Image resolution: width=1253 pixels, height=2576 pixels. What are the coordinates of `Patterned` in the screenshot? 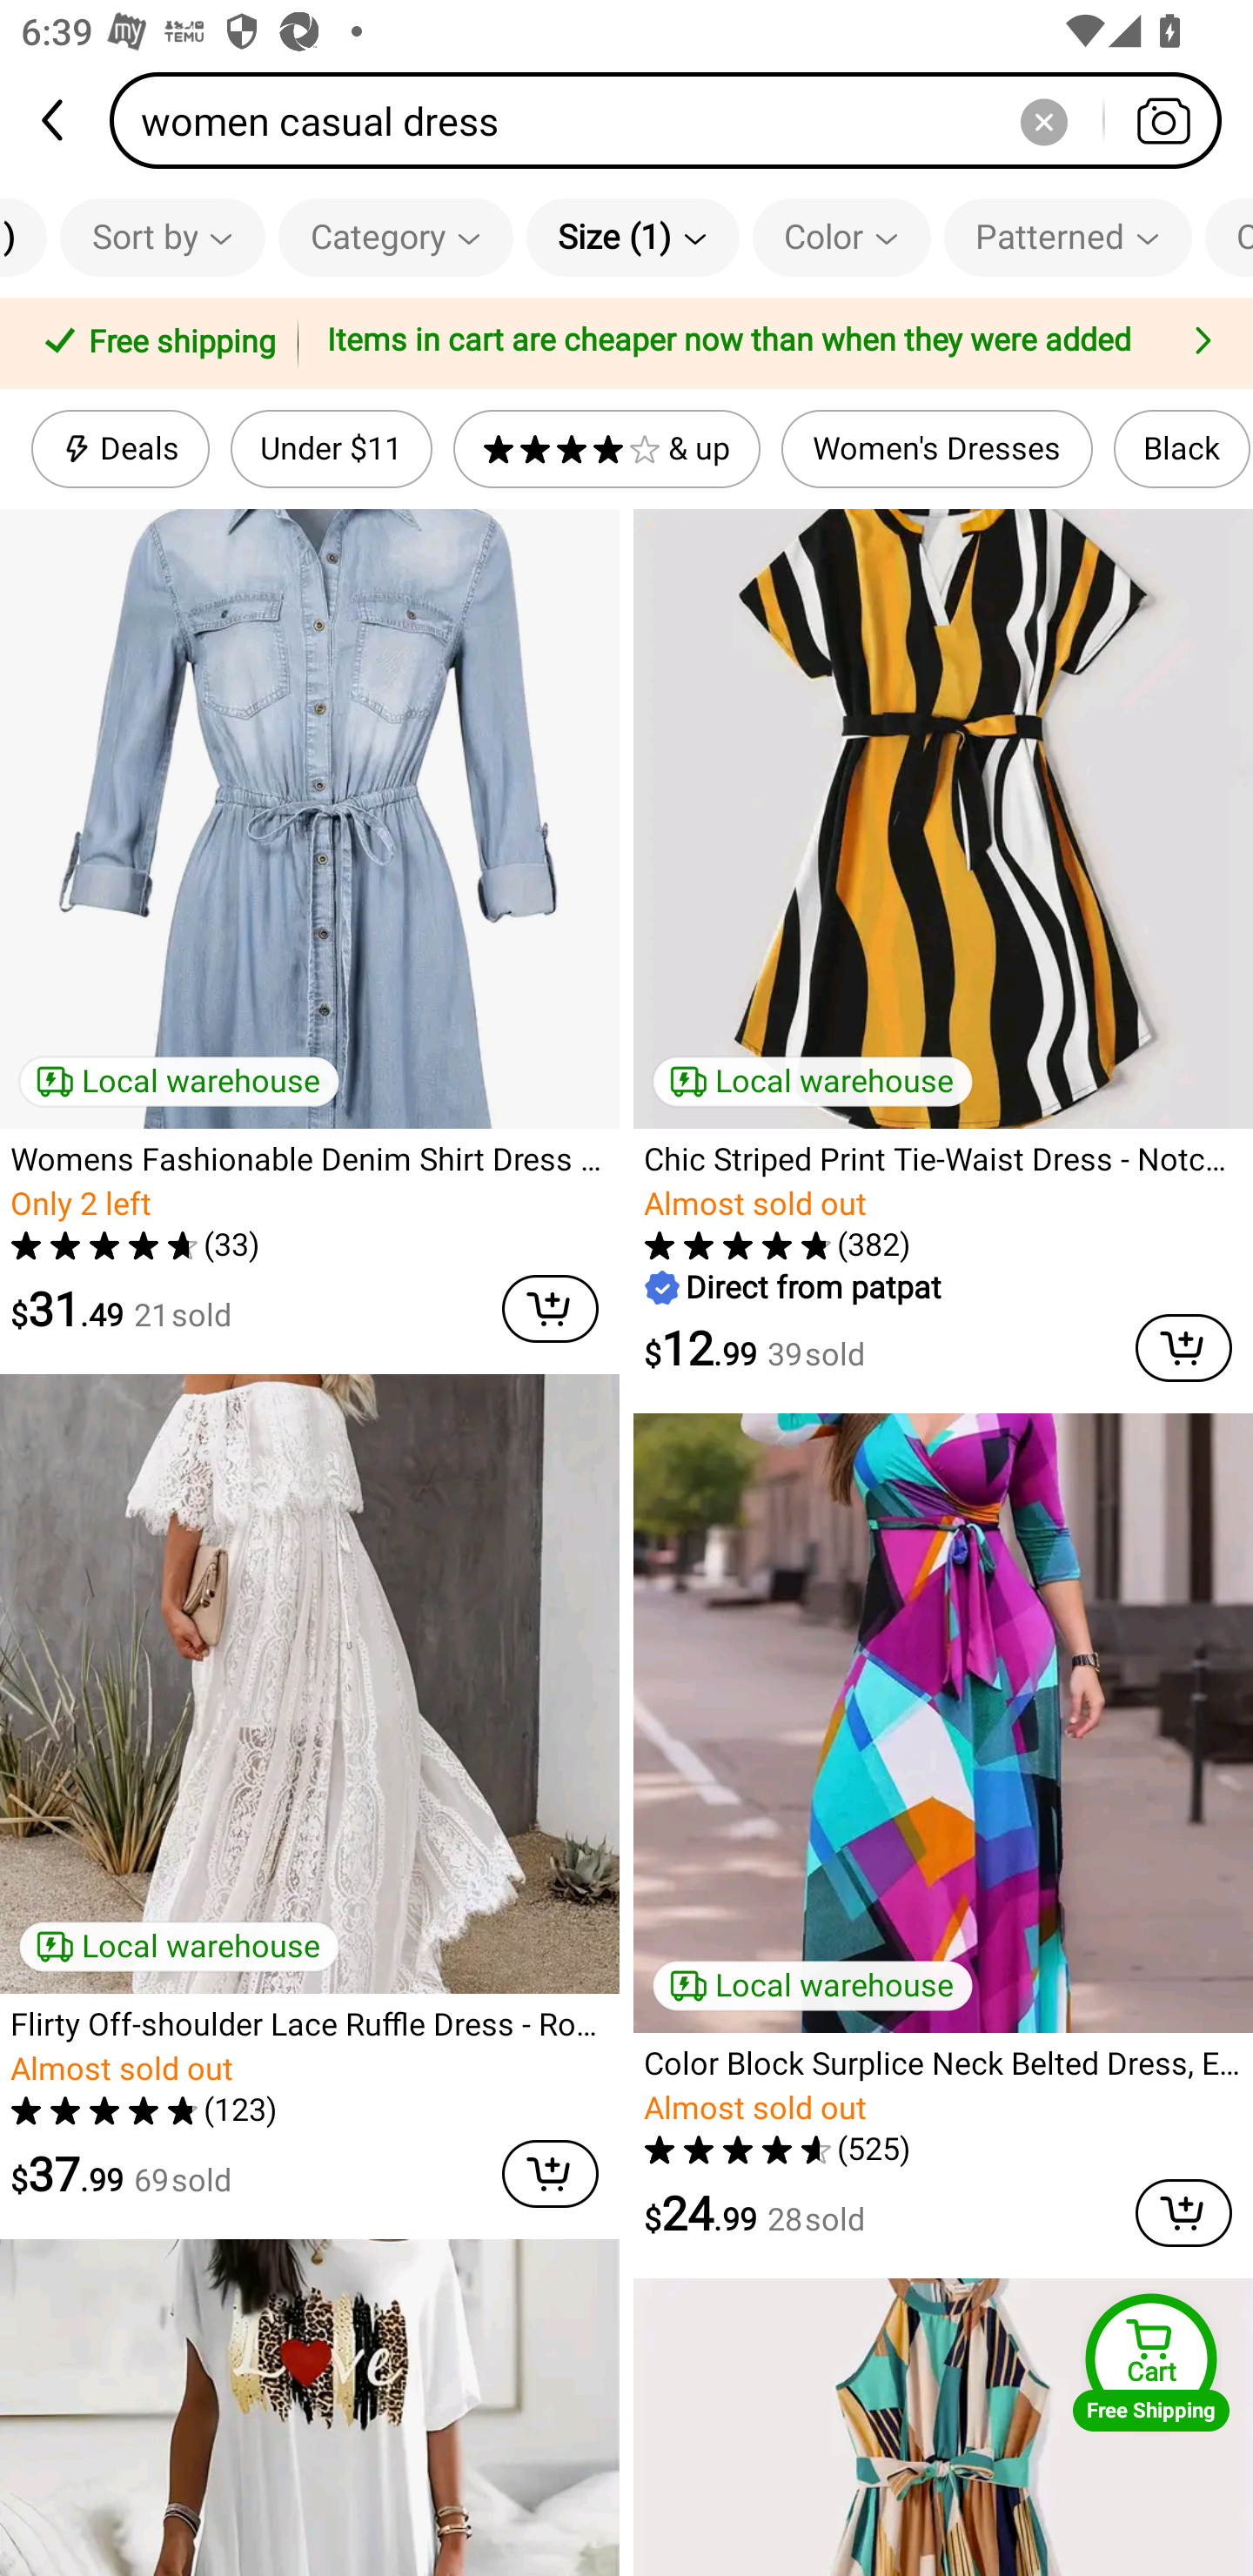 It's located at (1067, 237).